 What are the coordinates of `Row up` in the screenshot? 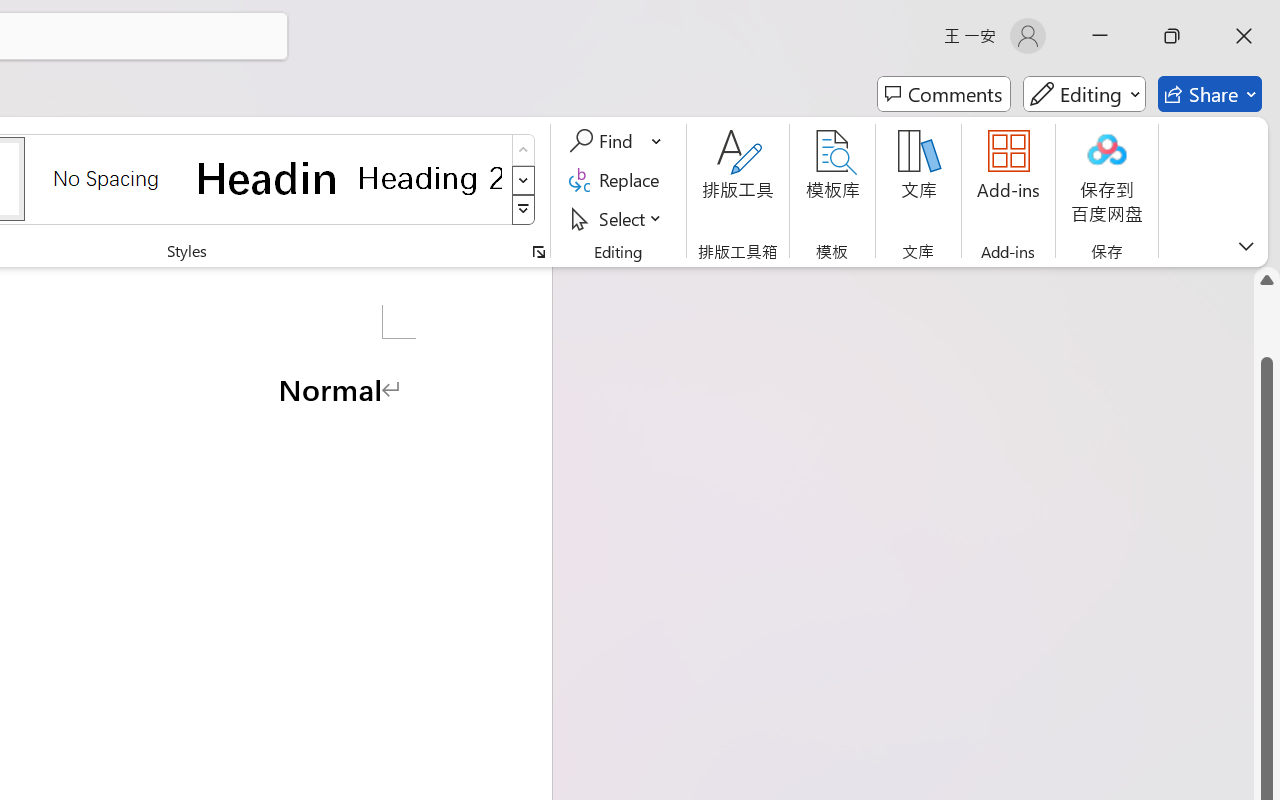 It's located at (524, 150).